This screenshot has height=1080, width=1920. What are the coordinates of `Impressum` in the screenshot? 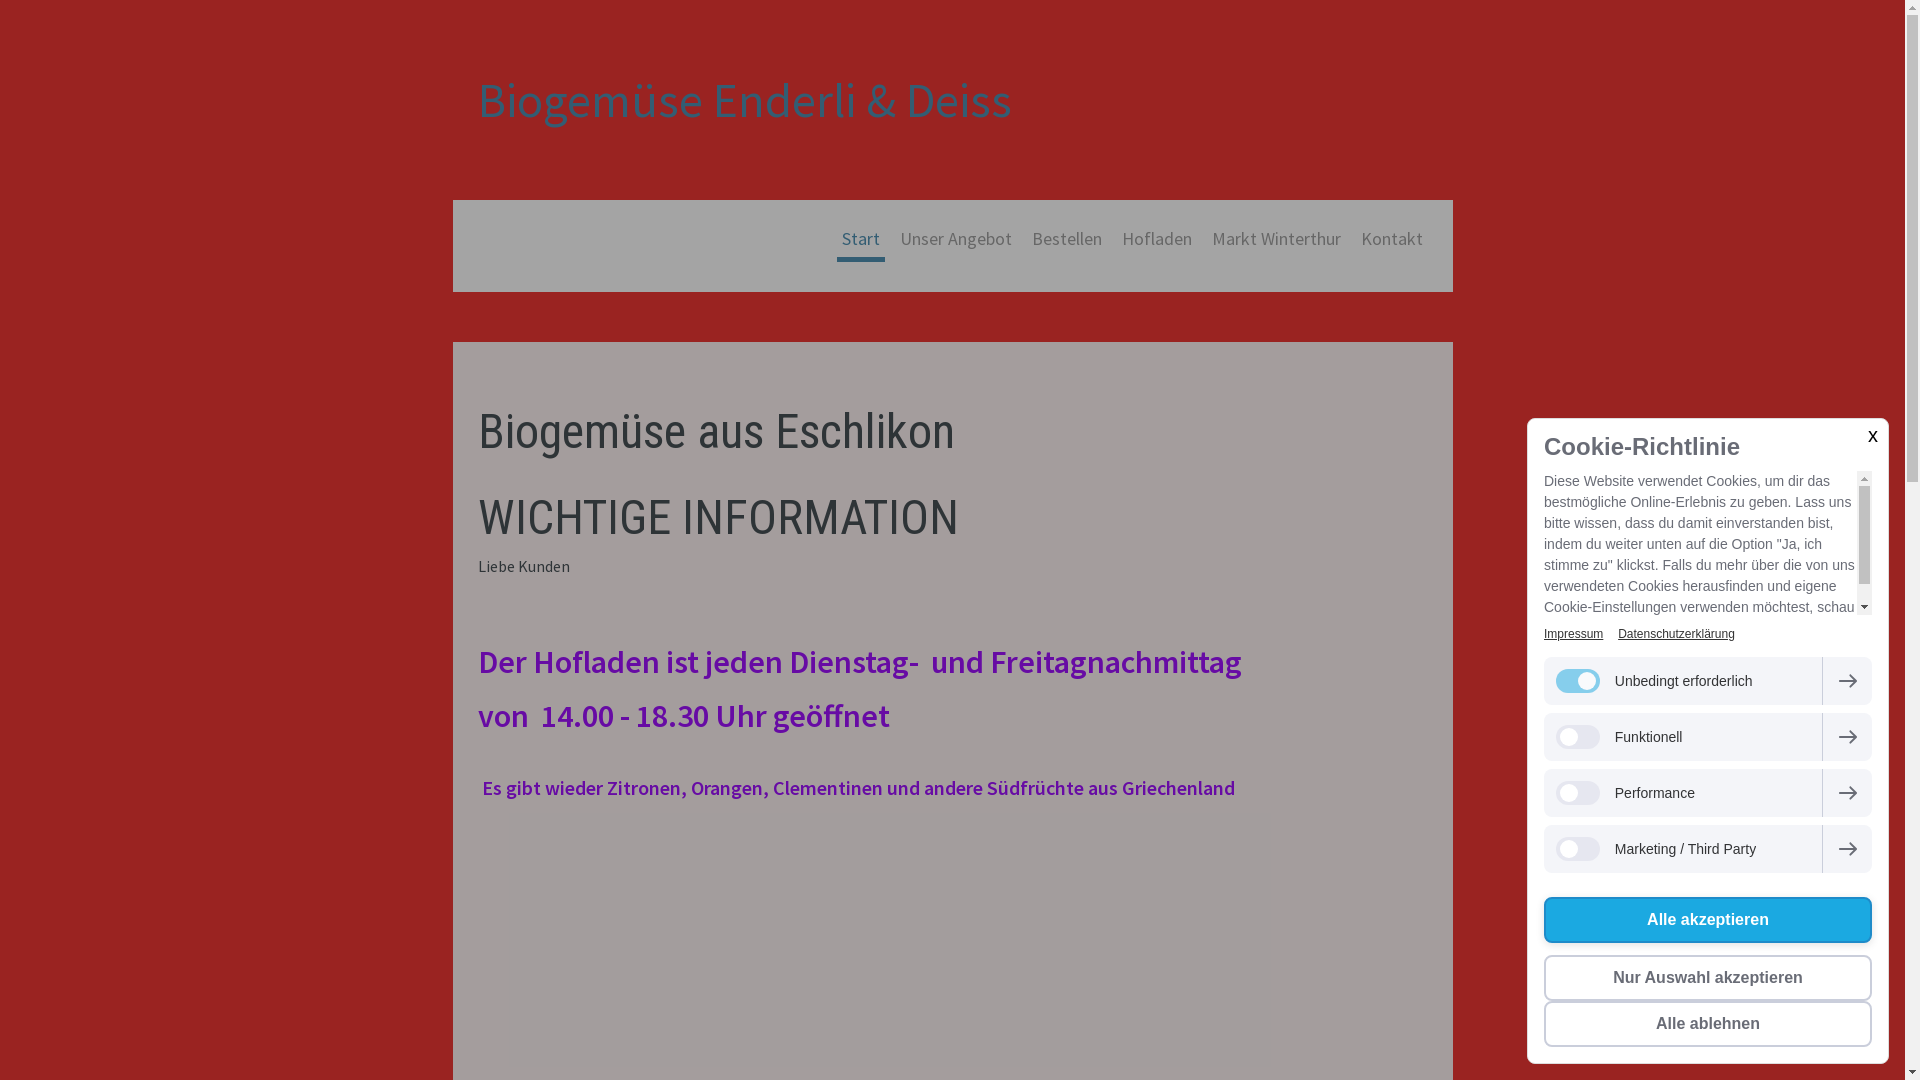 It's located at (1574, 634).